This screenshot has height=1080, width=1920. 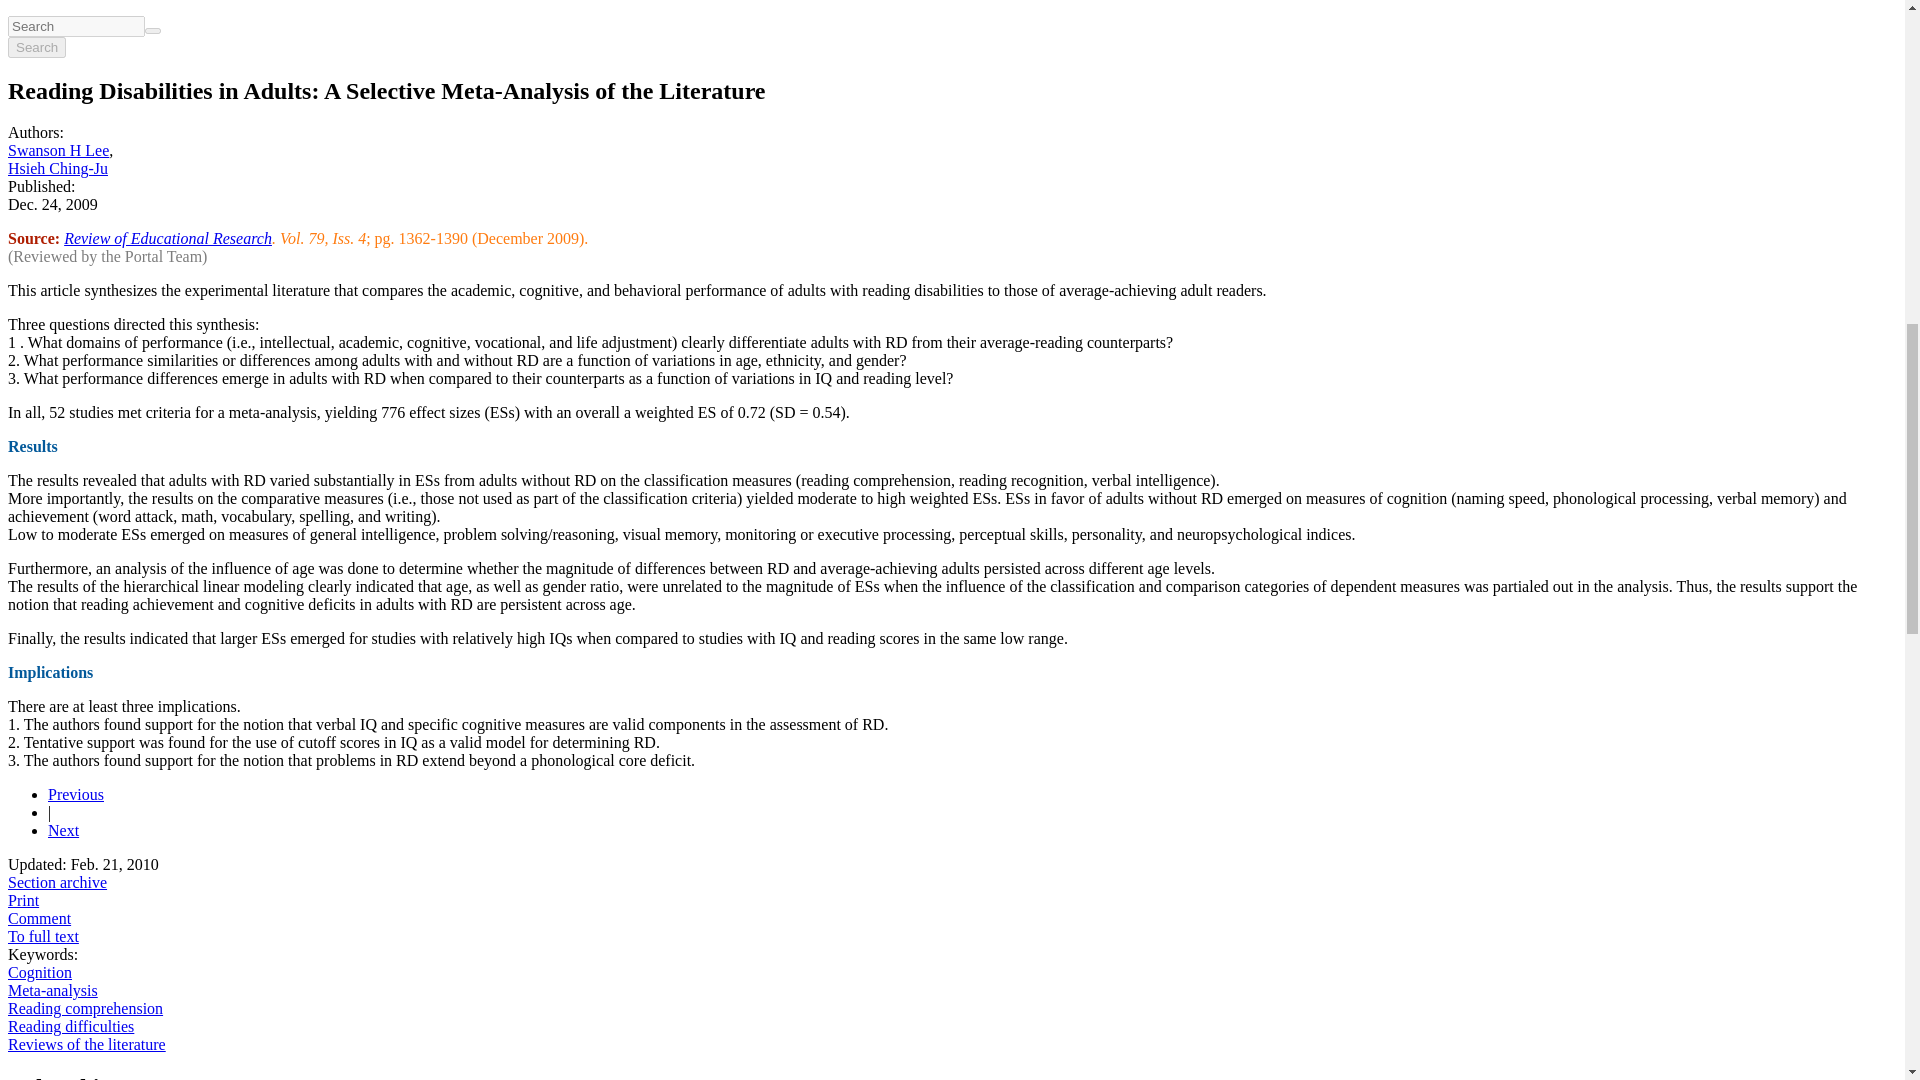 I want to click on Comment, so click(x=39, y=918).